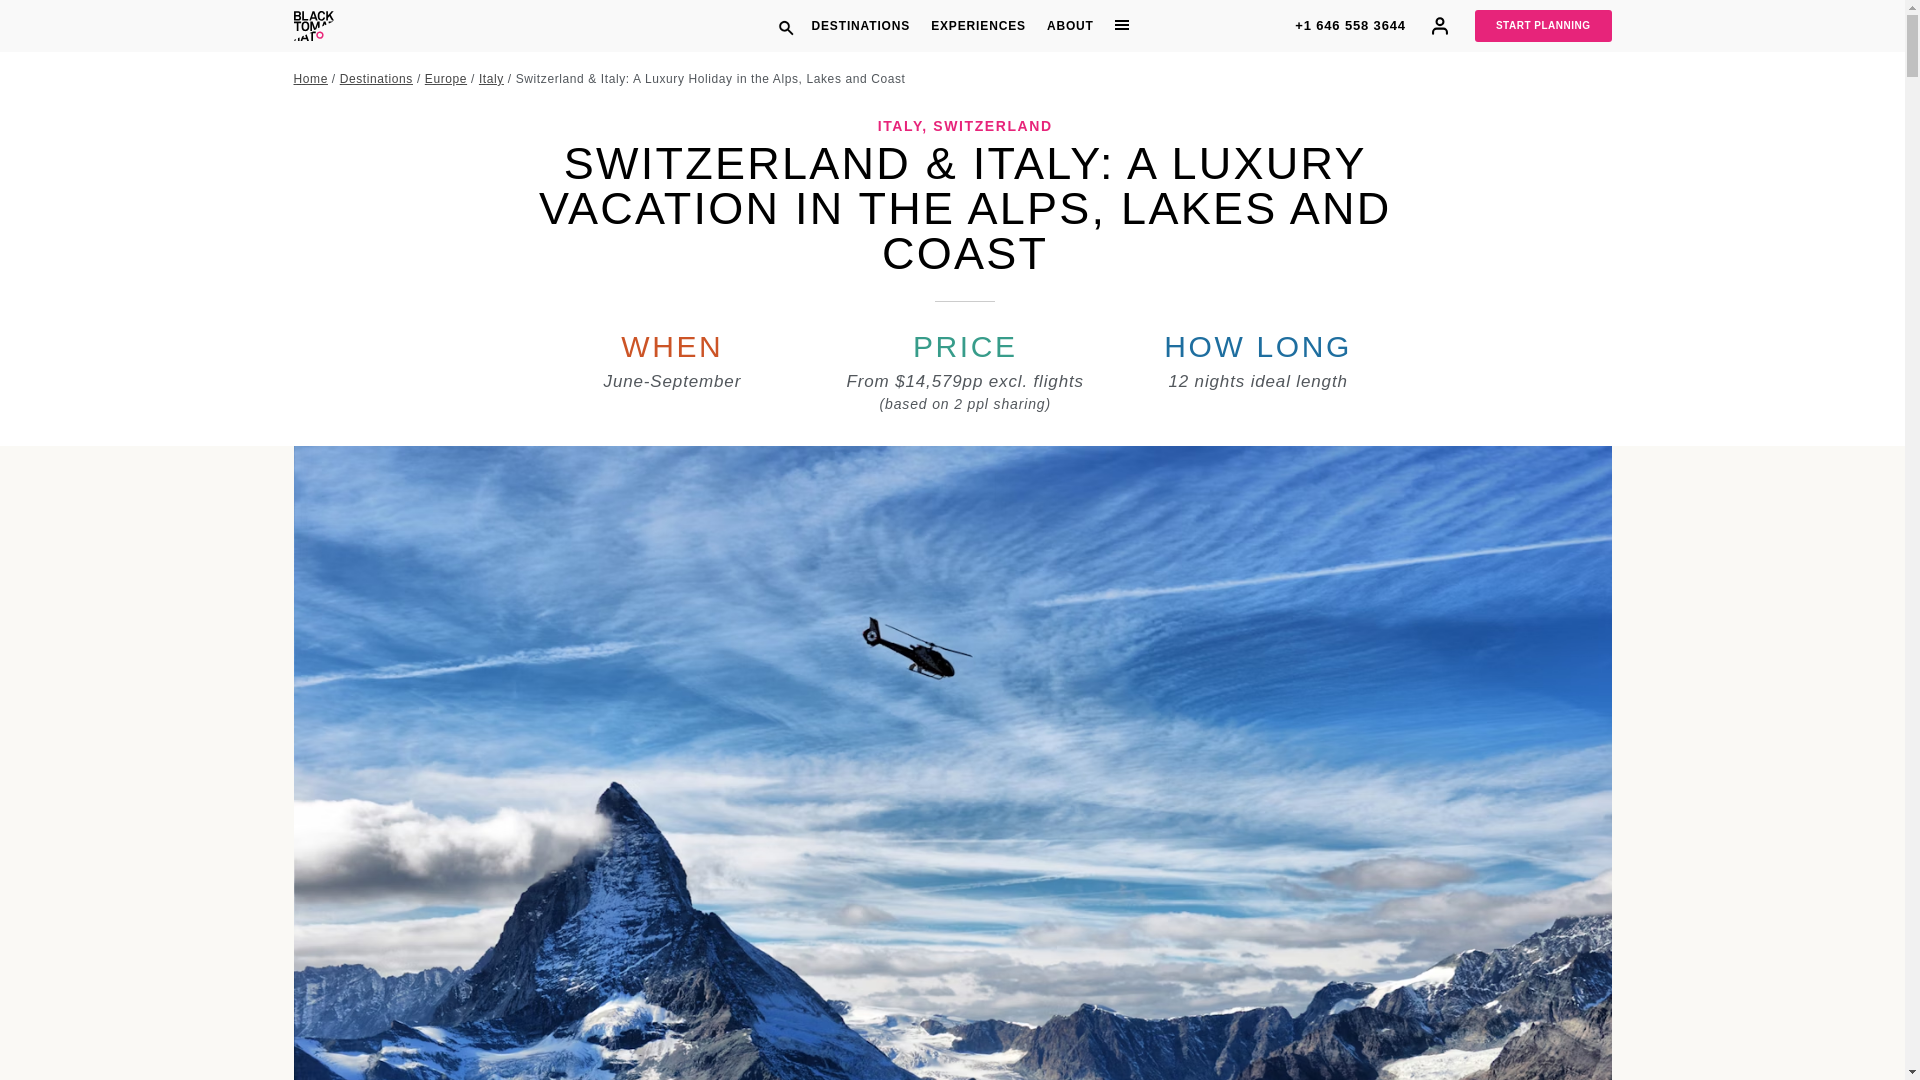 The image size is (1920, 1080). I want to click on destinations, so click(860, 26).